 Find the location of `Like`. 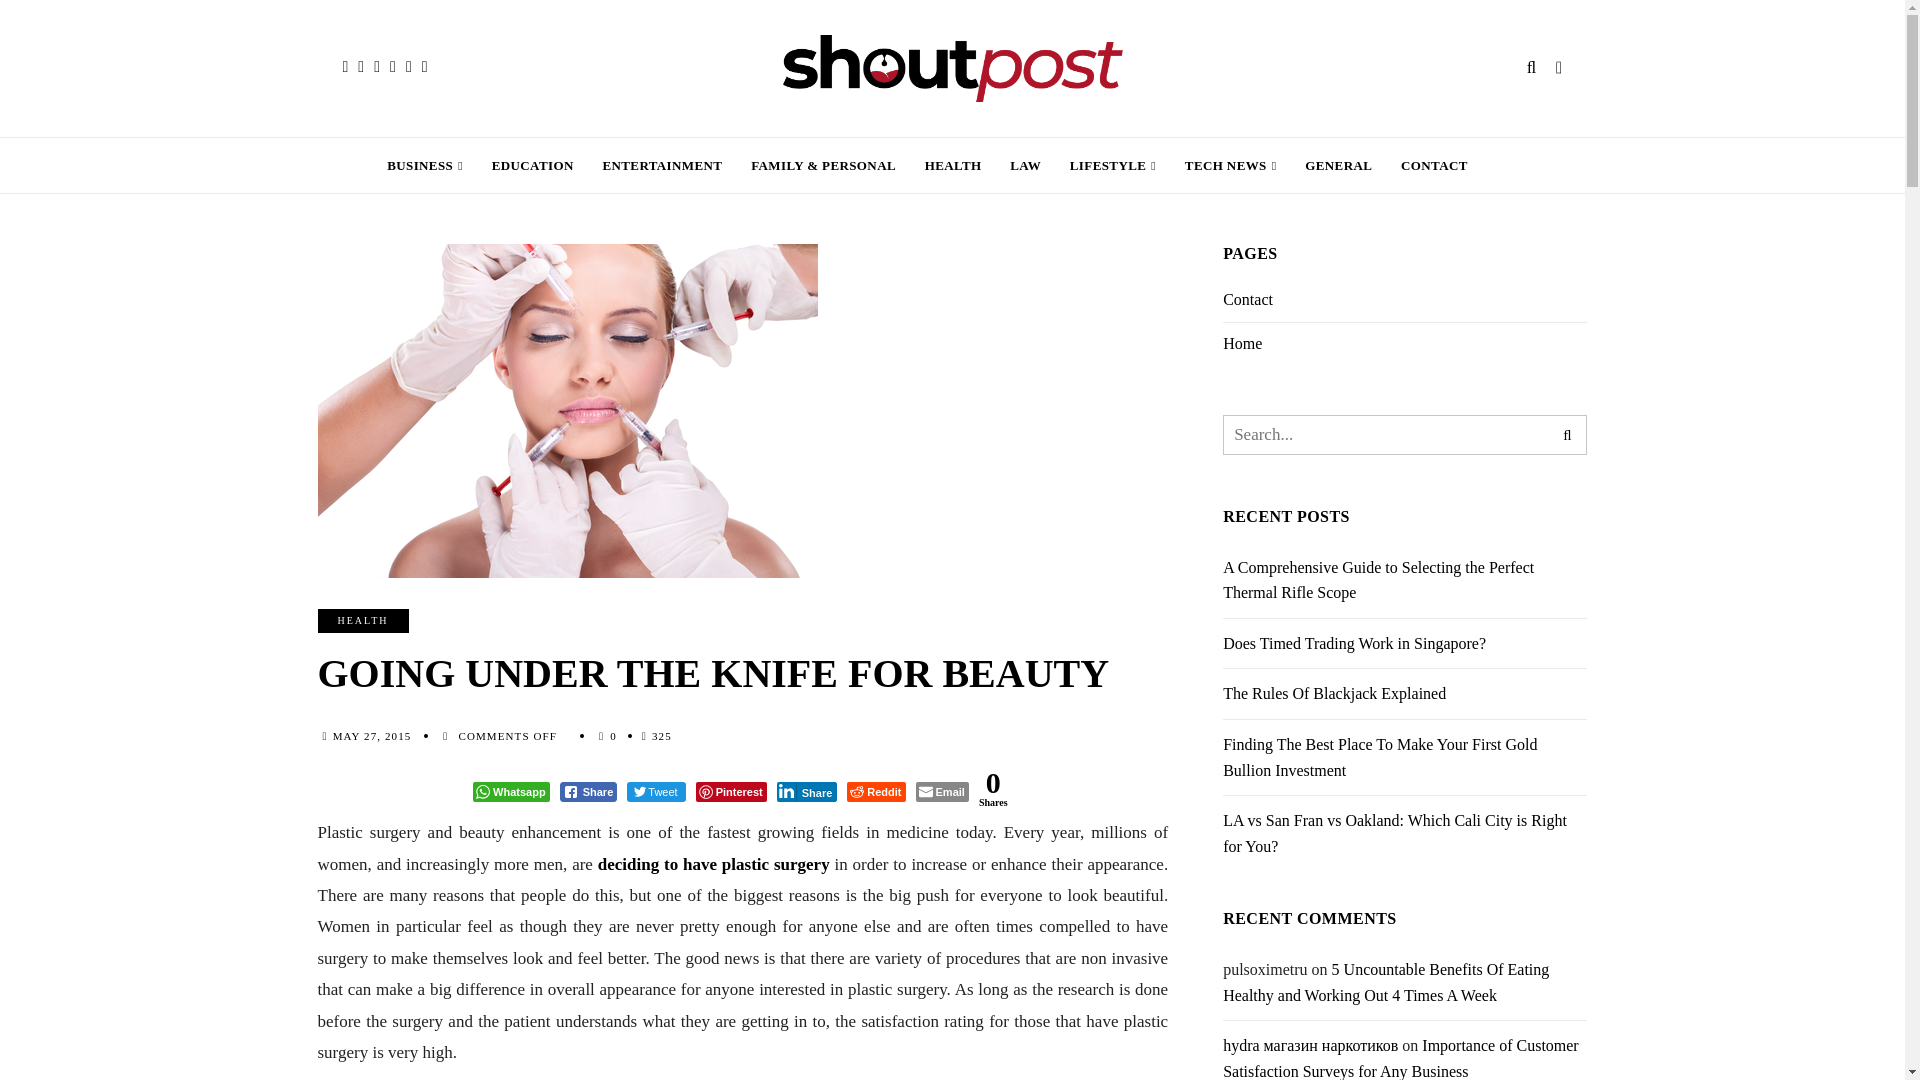

Like is located at coordinates (613, 736).